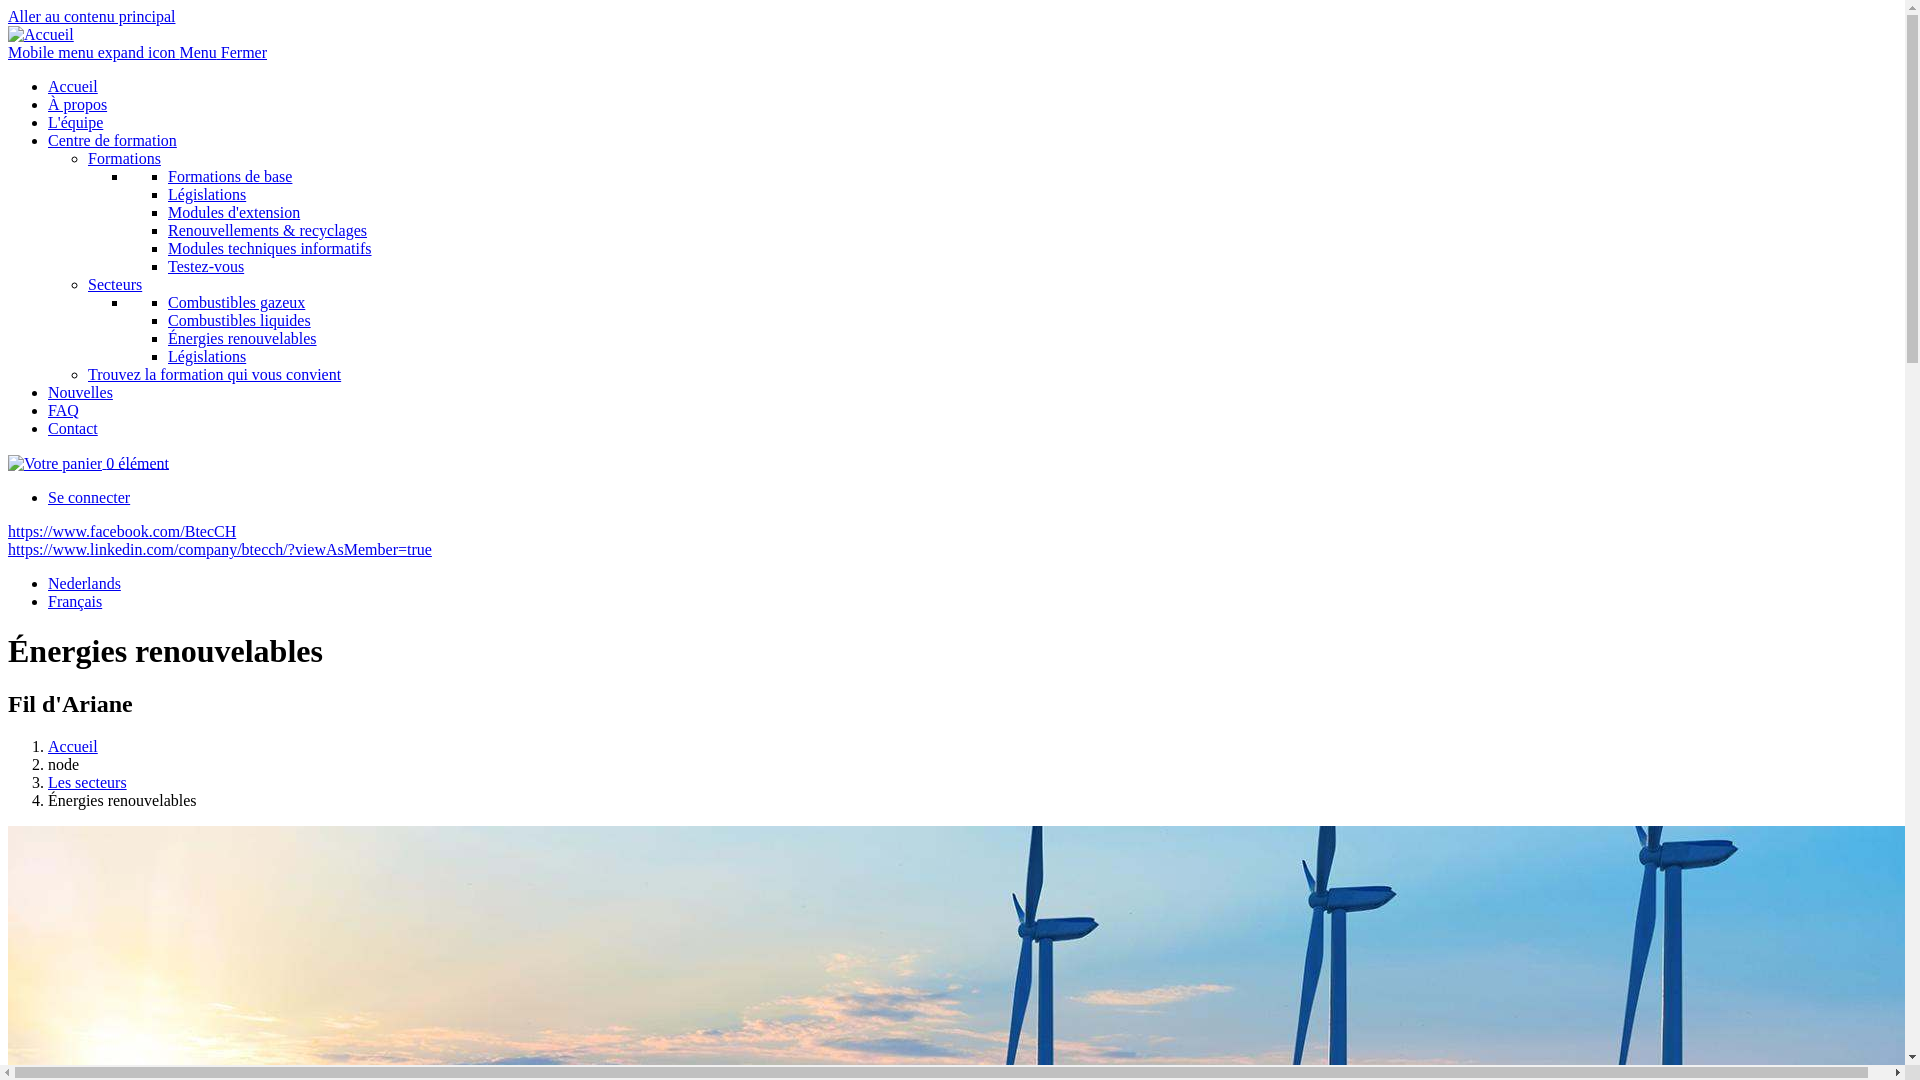  Describe the element at coordinates (124, 158) in the screenshot. I see `Formations` at that location.